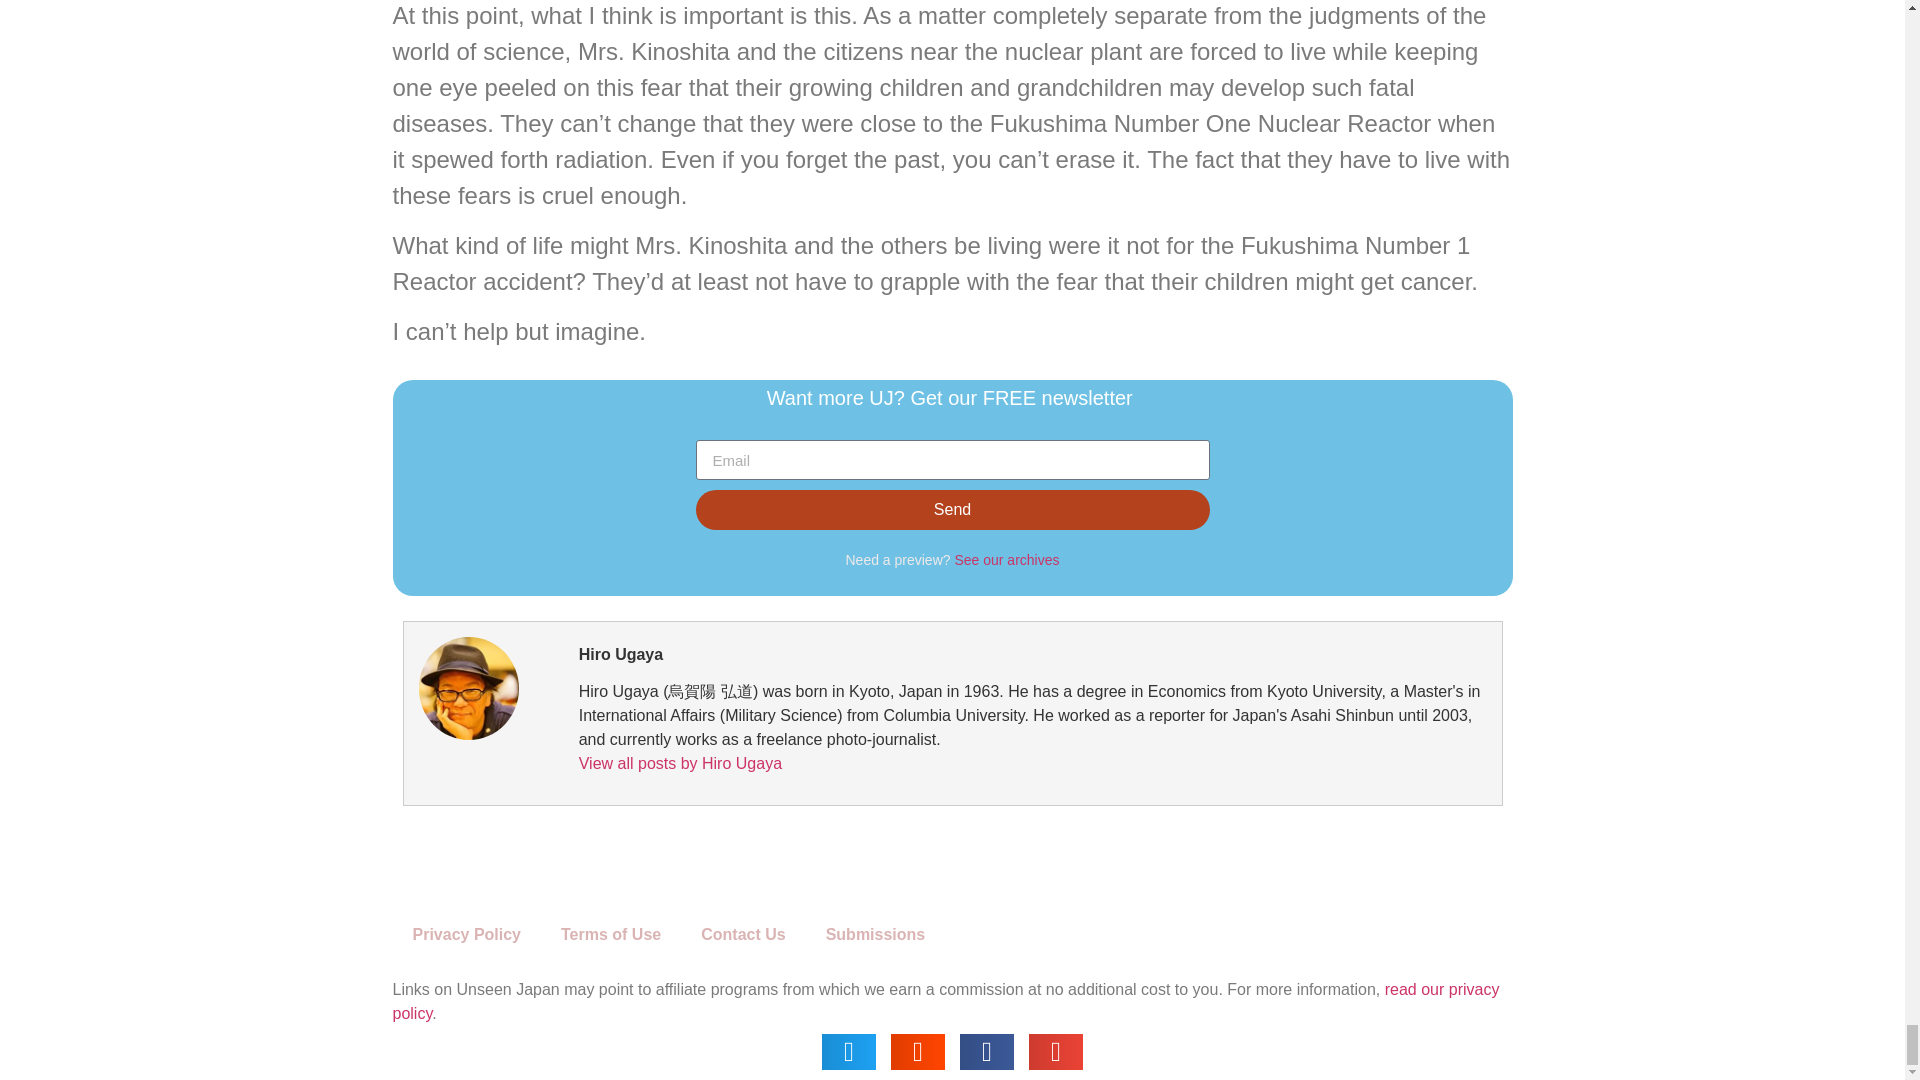  Describe the element at coordinates (680, 763) in the screenshot. I see `View all posts by Hiro Ugaya` at that location.